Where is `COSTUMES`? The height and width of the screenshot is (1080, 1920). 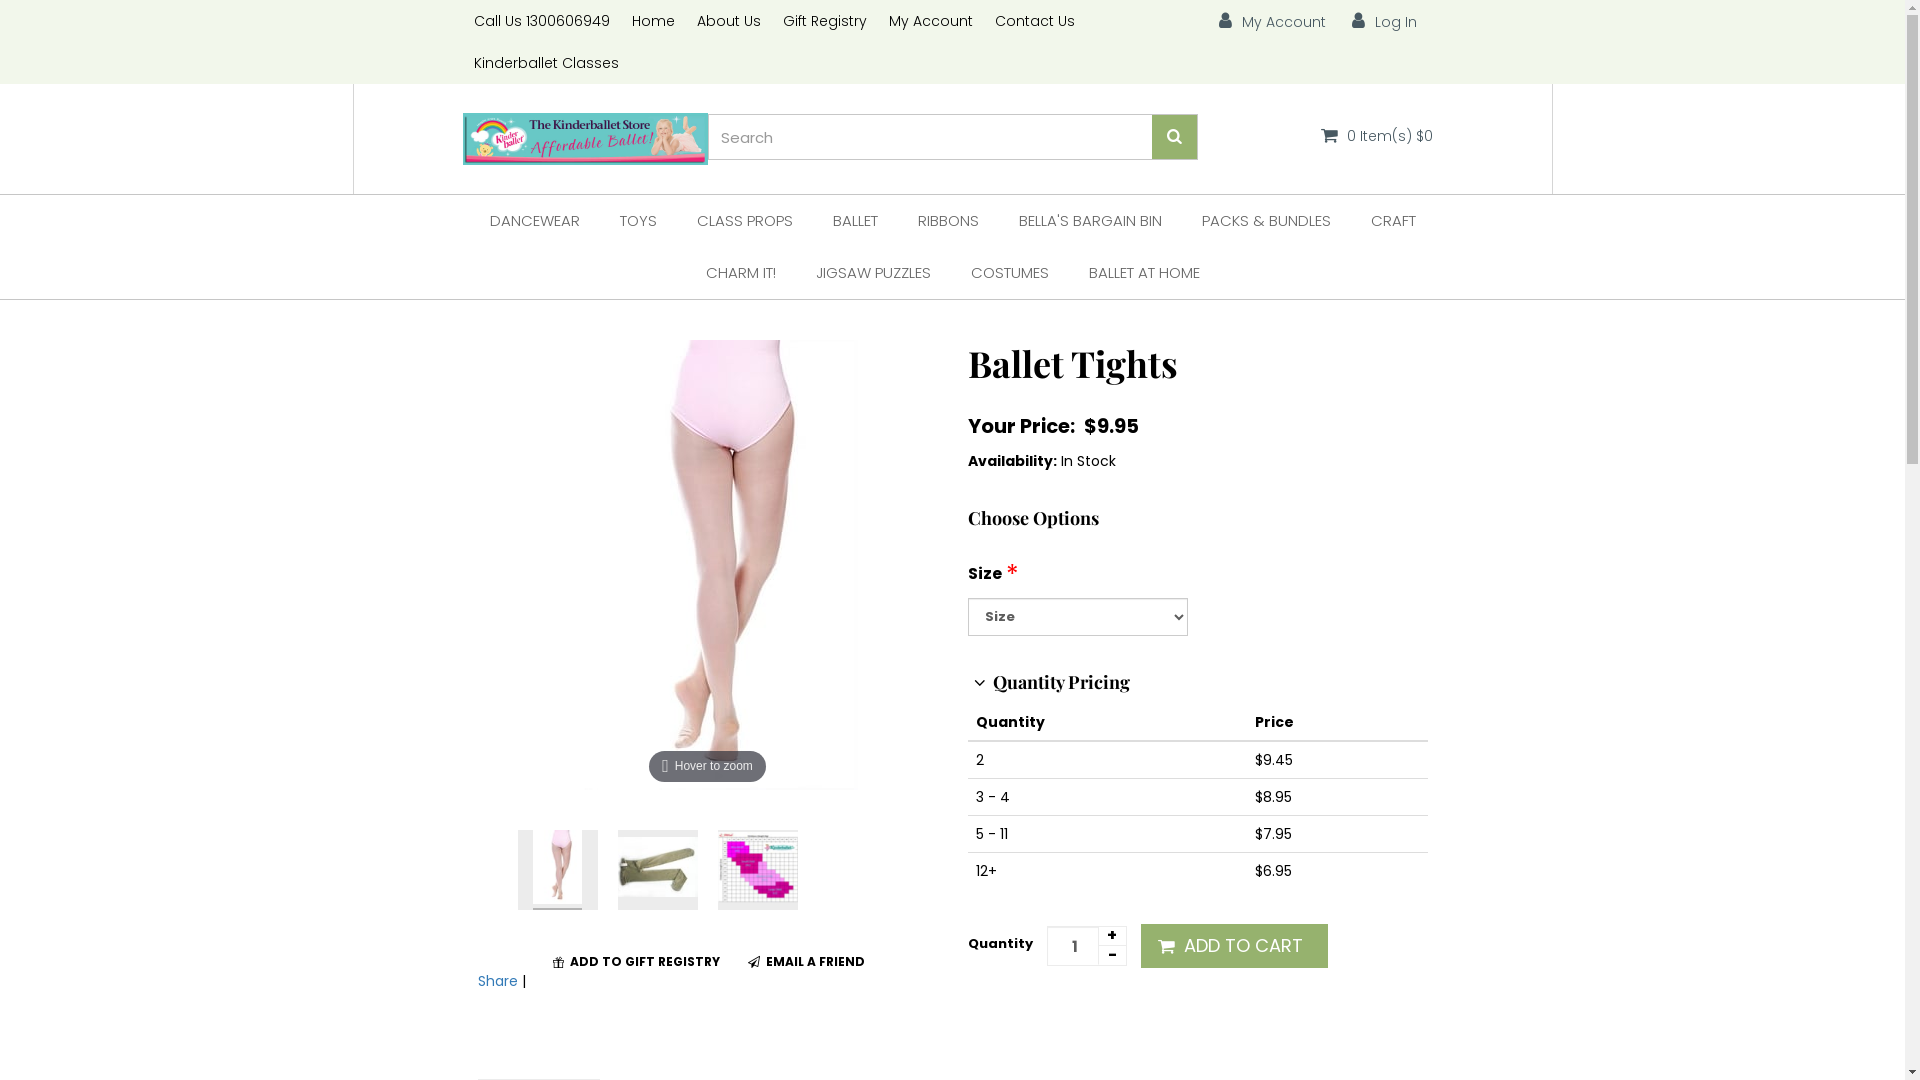 COSTUMES is located at coordinates (1009, 273).